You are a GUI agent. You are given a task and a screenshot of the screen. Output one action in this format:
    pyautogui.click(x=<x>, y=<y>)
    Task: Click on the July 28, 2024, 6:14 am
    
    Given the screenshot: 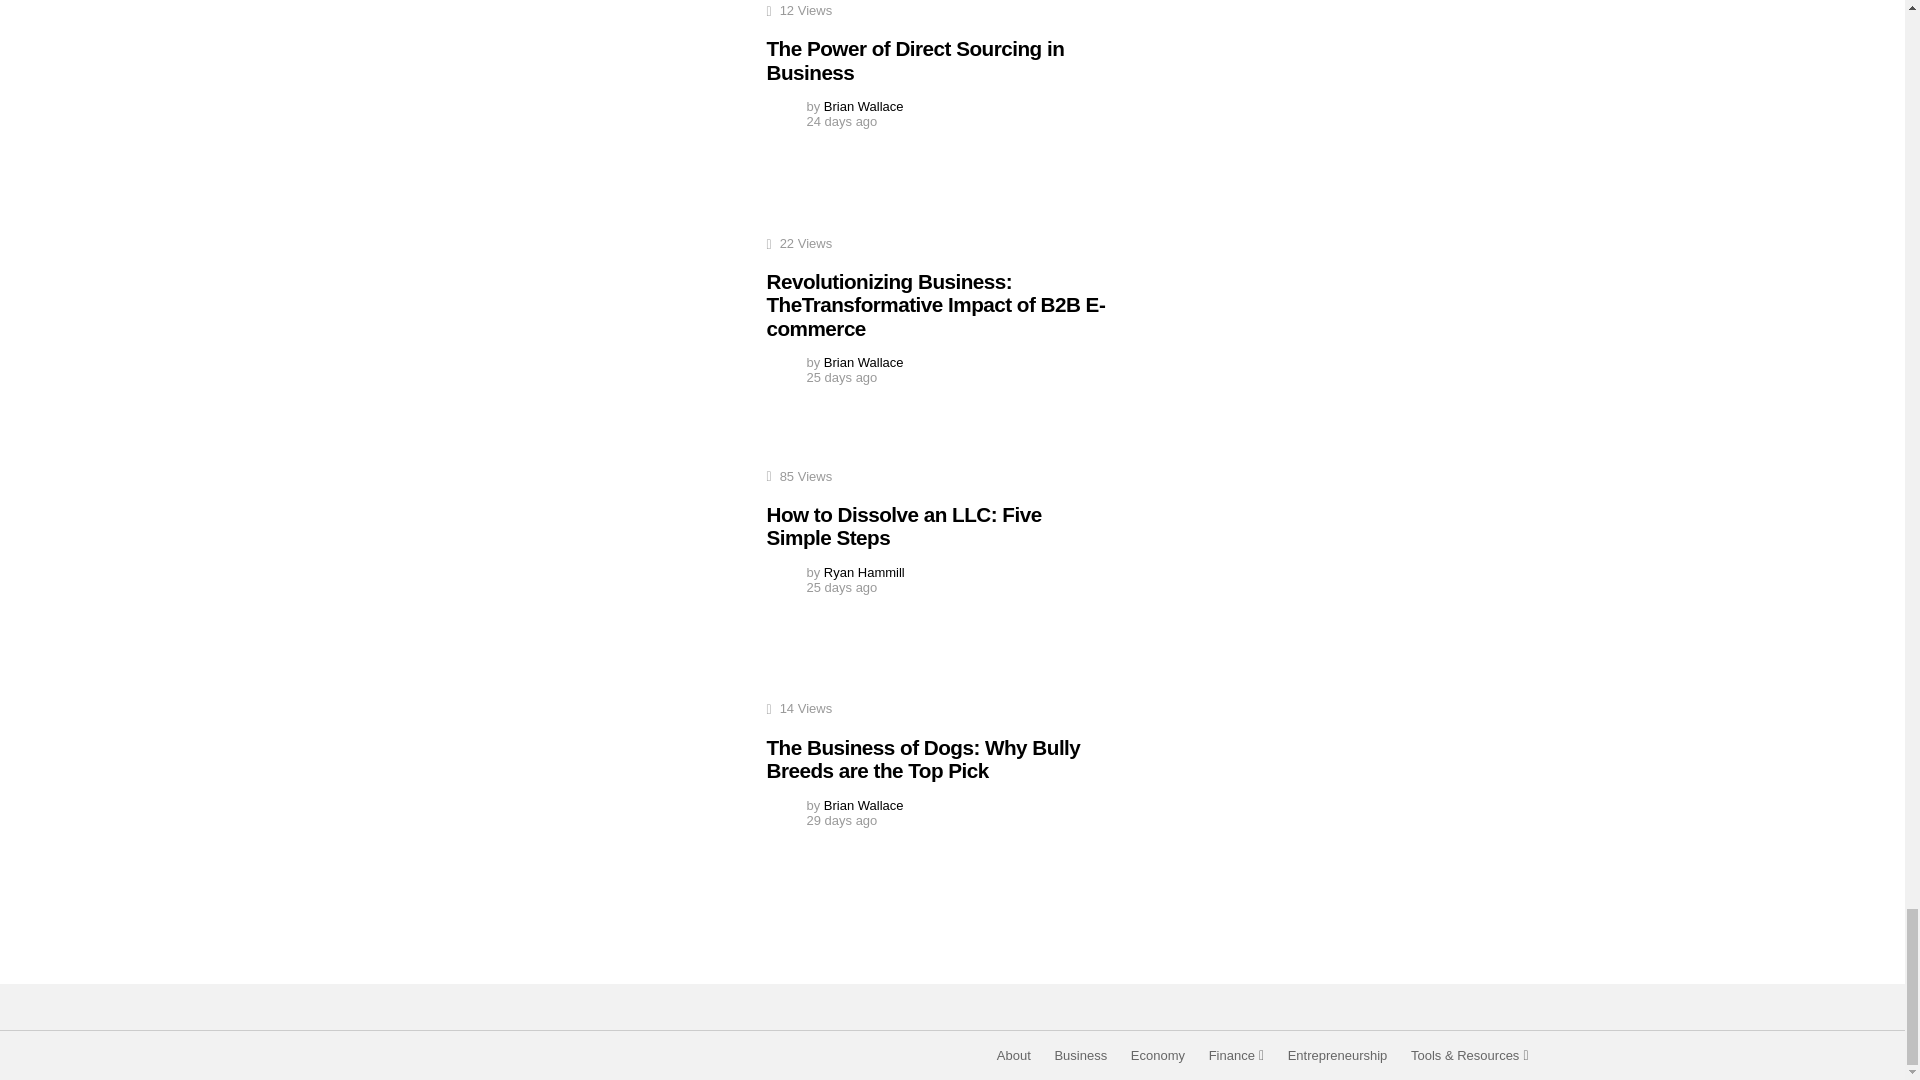 What is the action you would take?
    pyautogui.click(x=842, y=377)
    